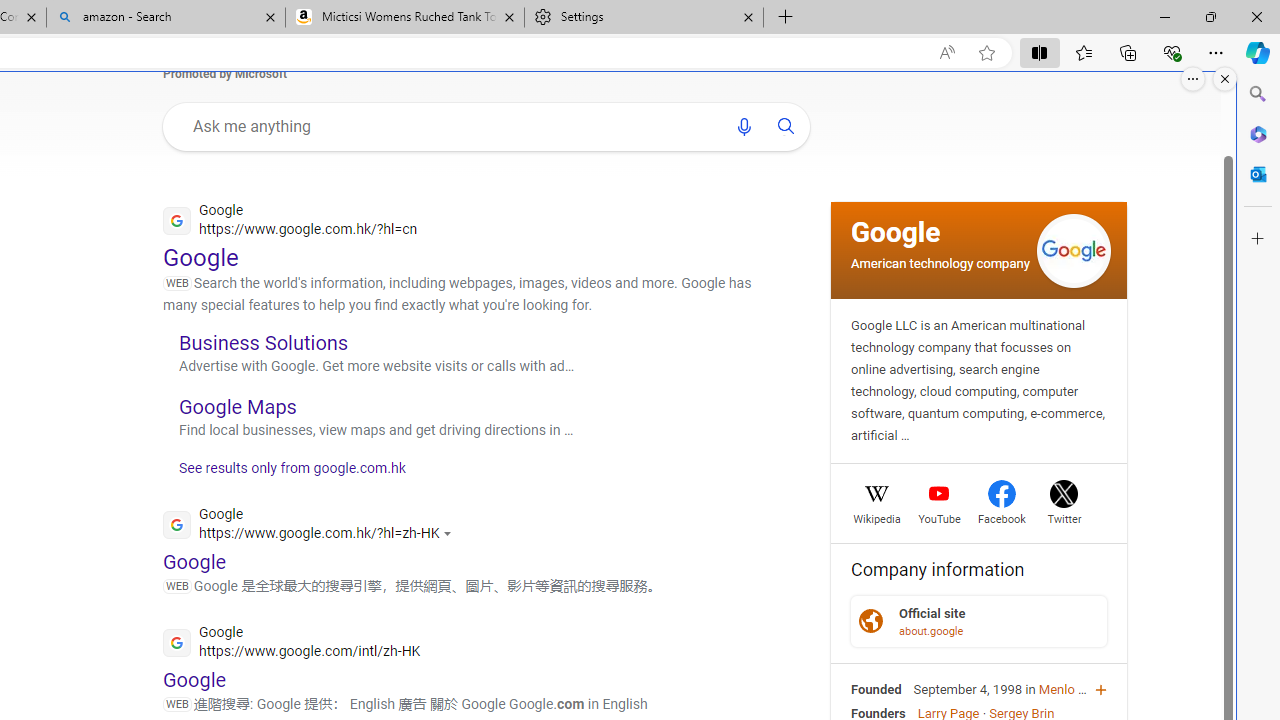 The image size is (1280, 720). Describe the element at coordinates (1073, 252) in the screenshot. I see `See more images of Google` at that location.